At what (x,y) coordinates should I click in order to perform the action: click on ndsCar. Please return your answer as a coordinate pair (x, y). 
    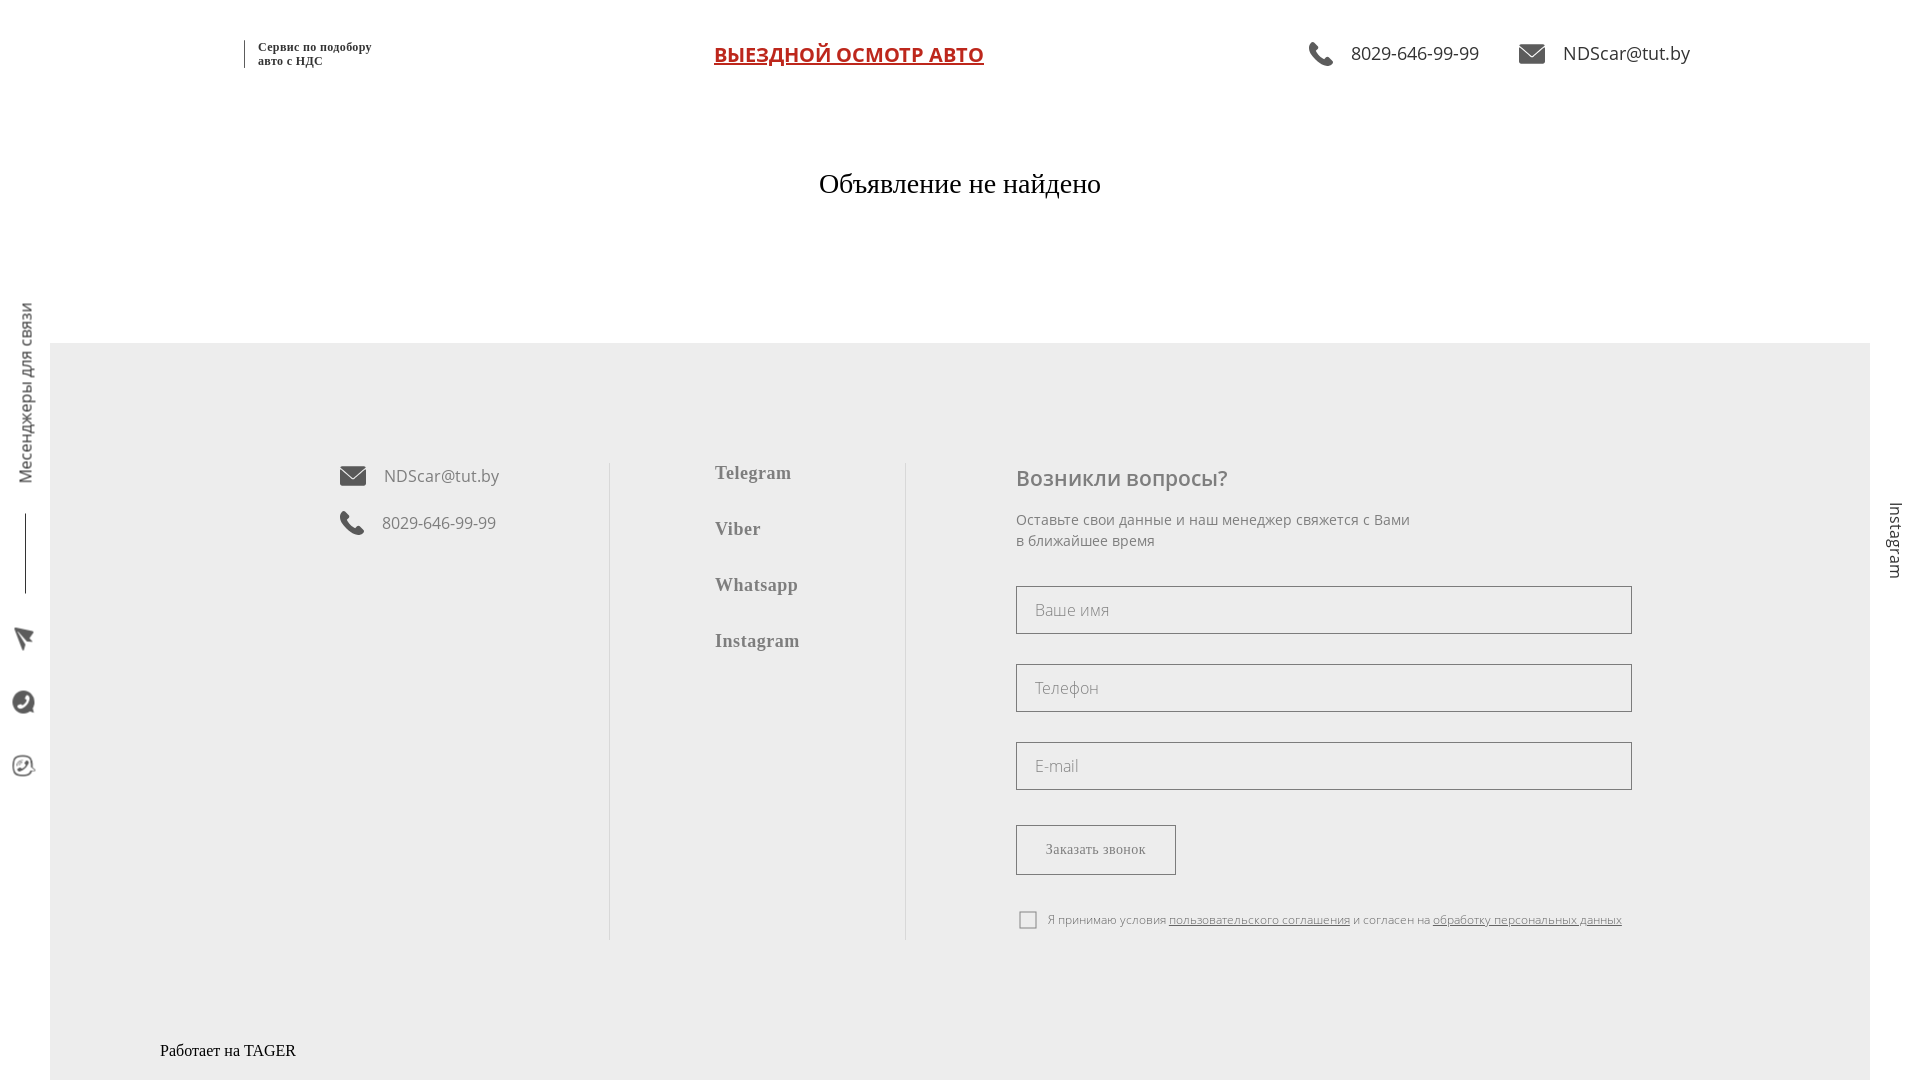
    Looking at the image, I should click on (1324, 688).